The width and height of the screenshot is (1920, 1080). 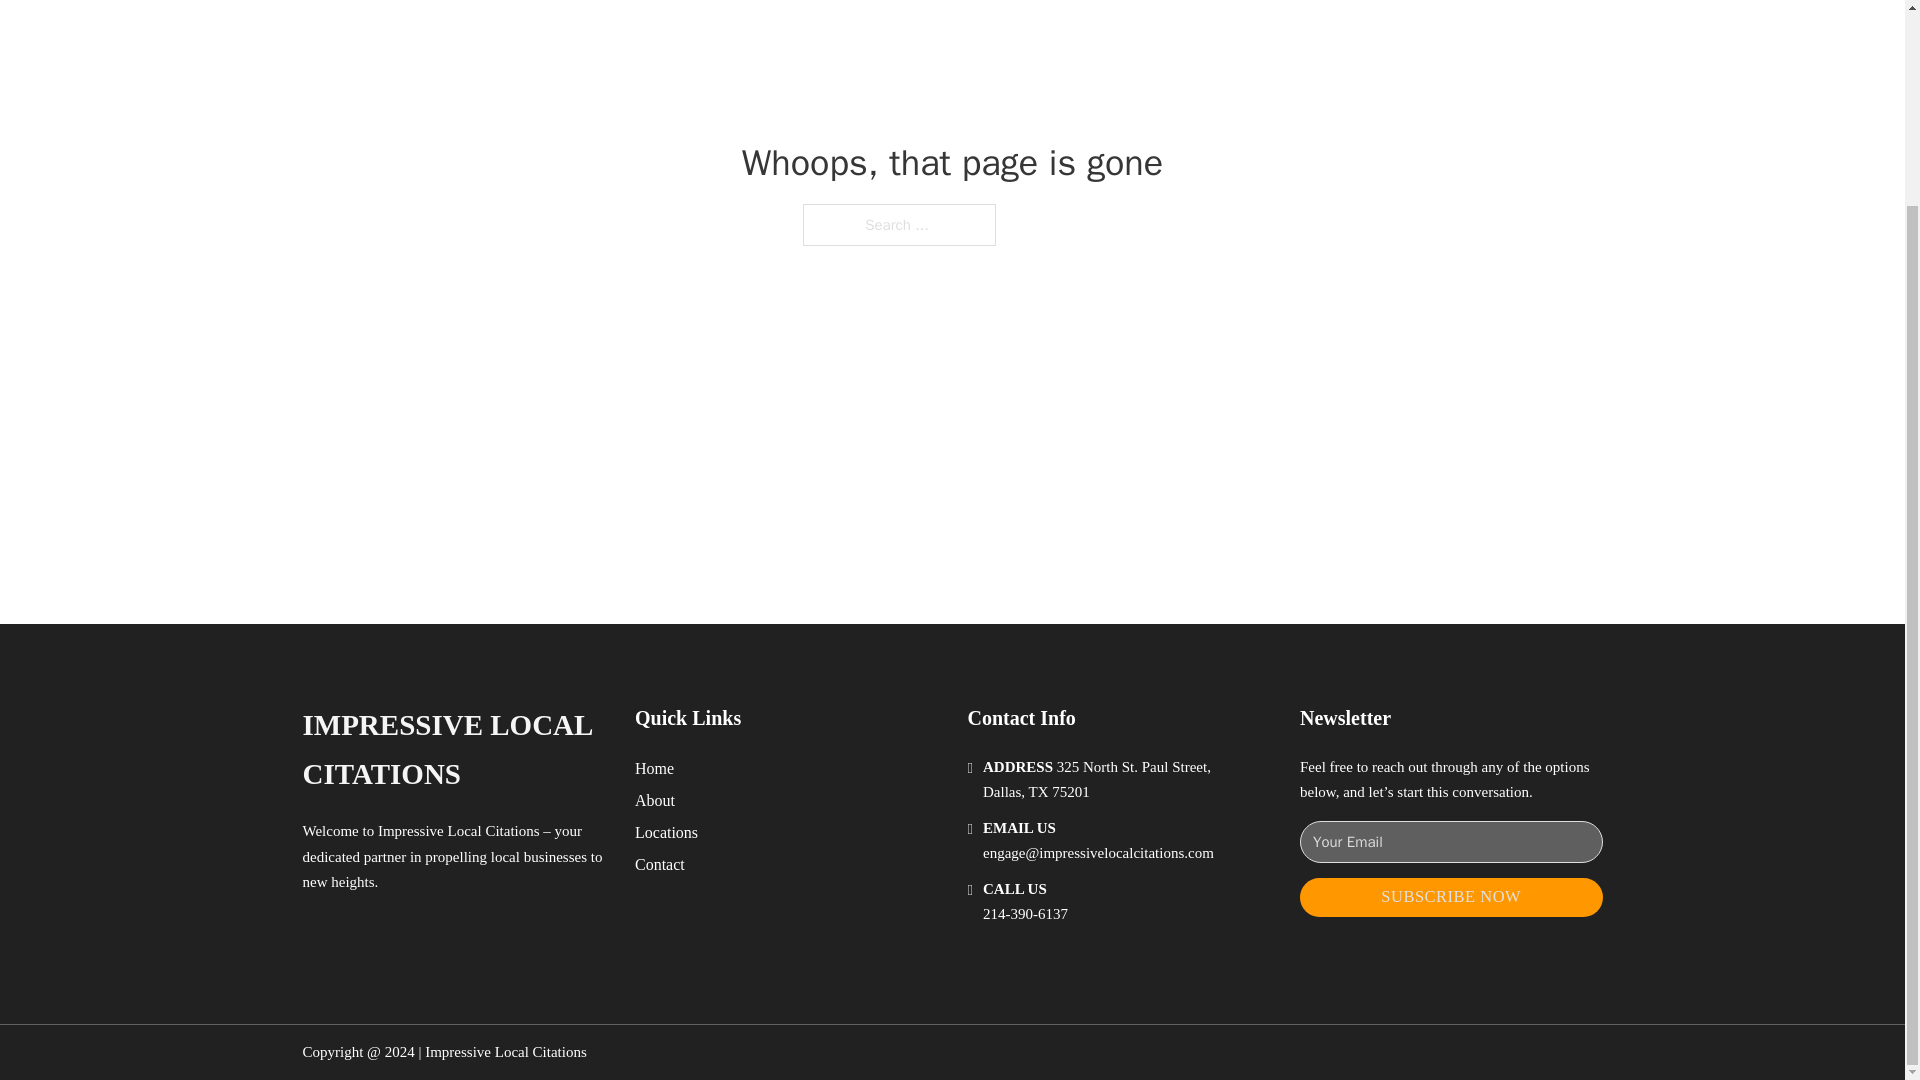 What do you see at coordinates (1451, 897) in the screenshot?
I see `SUBSCRIBE NOW` at bounding box center [1451, 897].